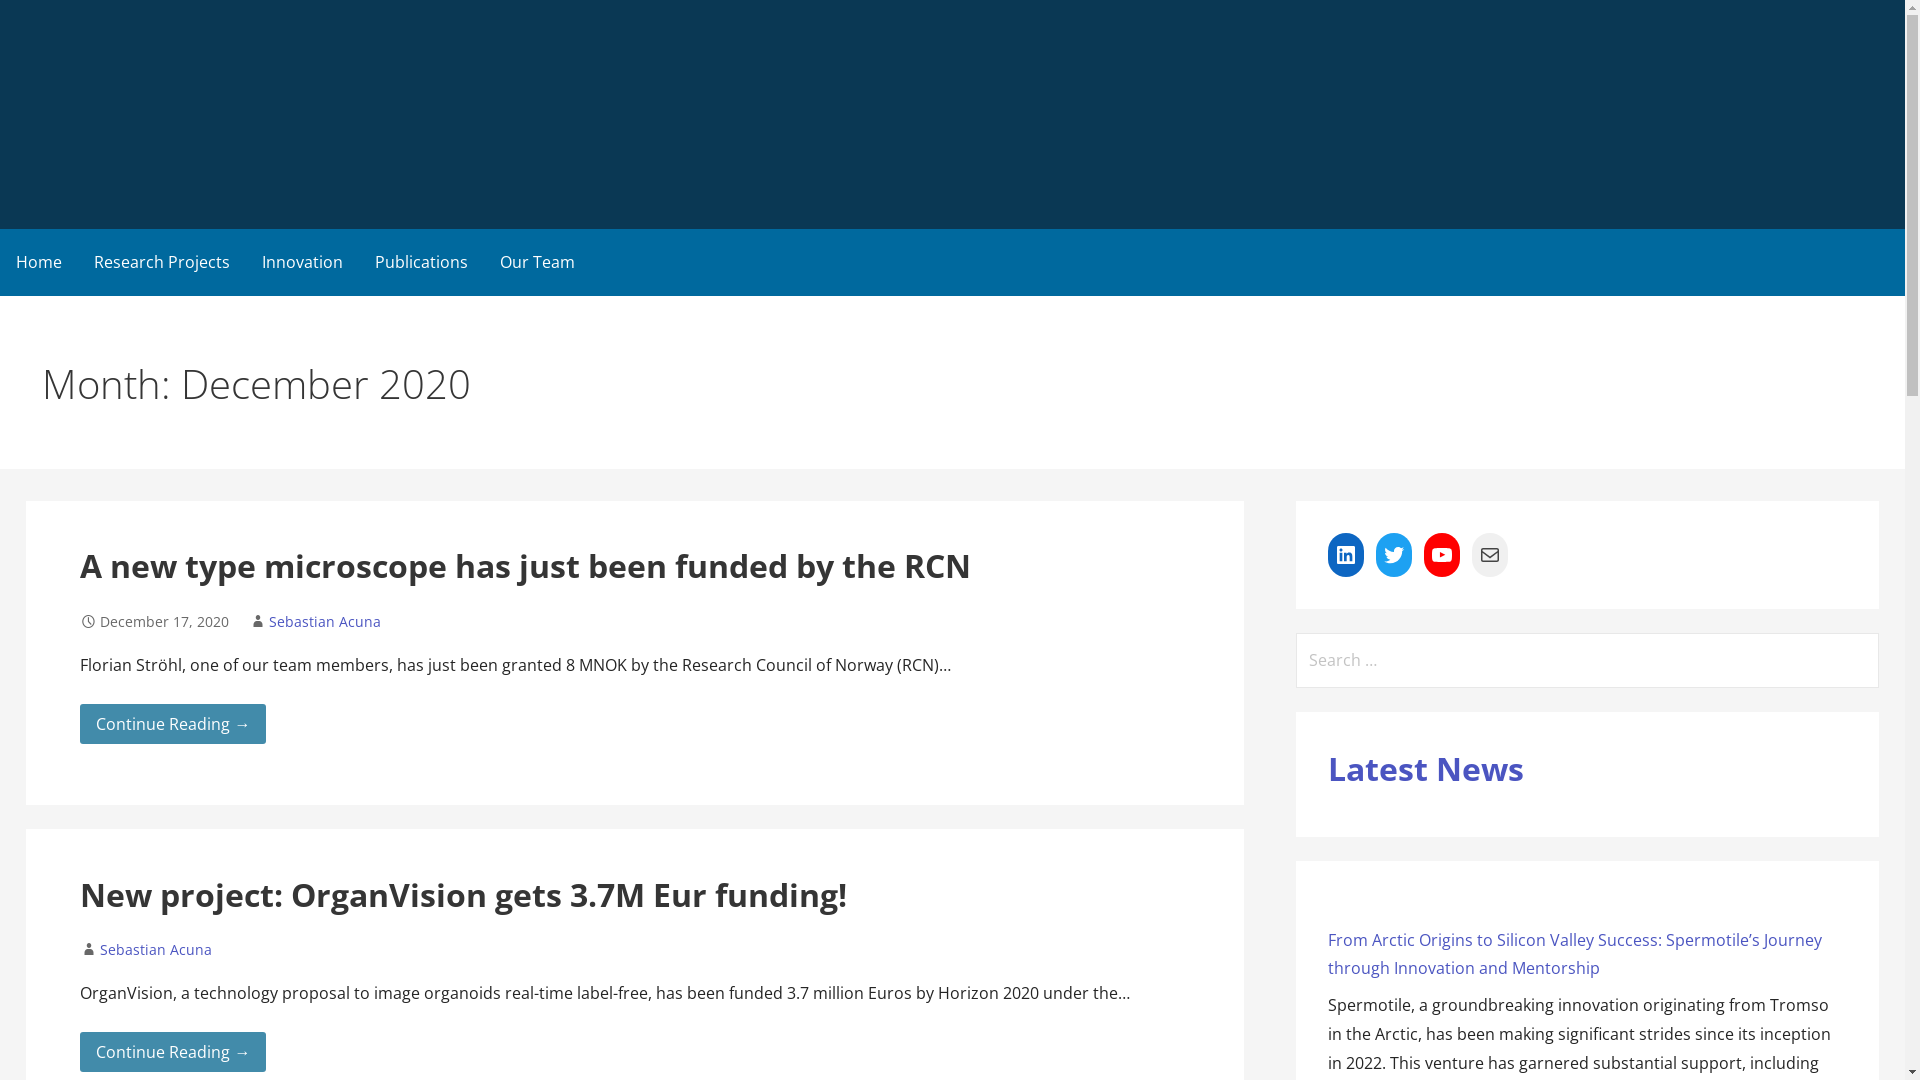 The height and width of the screenshot is (1080, 1920). Describe the element at coordinates (1426, 768) in the screenshot. I see `Latest News` at that location.